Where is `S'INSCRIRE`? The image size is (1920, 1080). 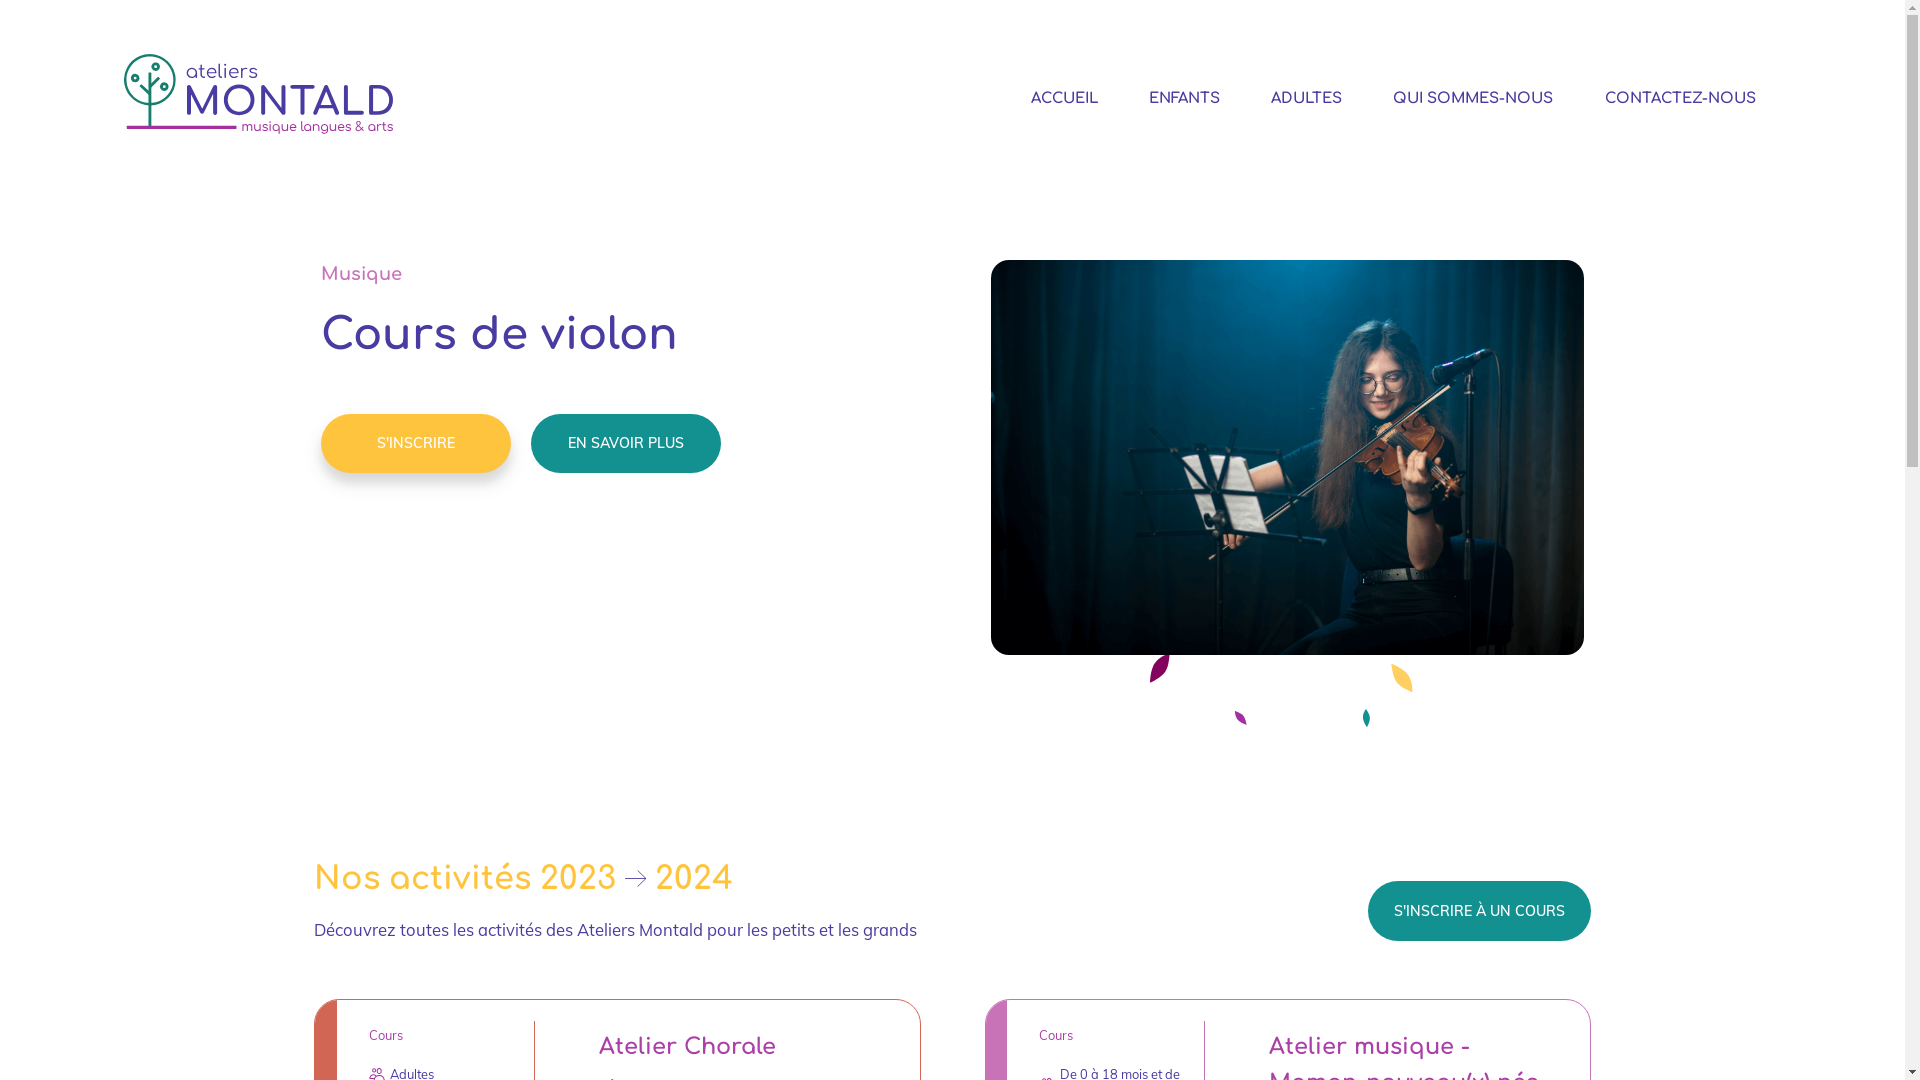
S'INSCRIRE is located at coordinates (416, 444).